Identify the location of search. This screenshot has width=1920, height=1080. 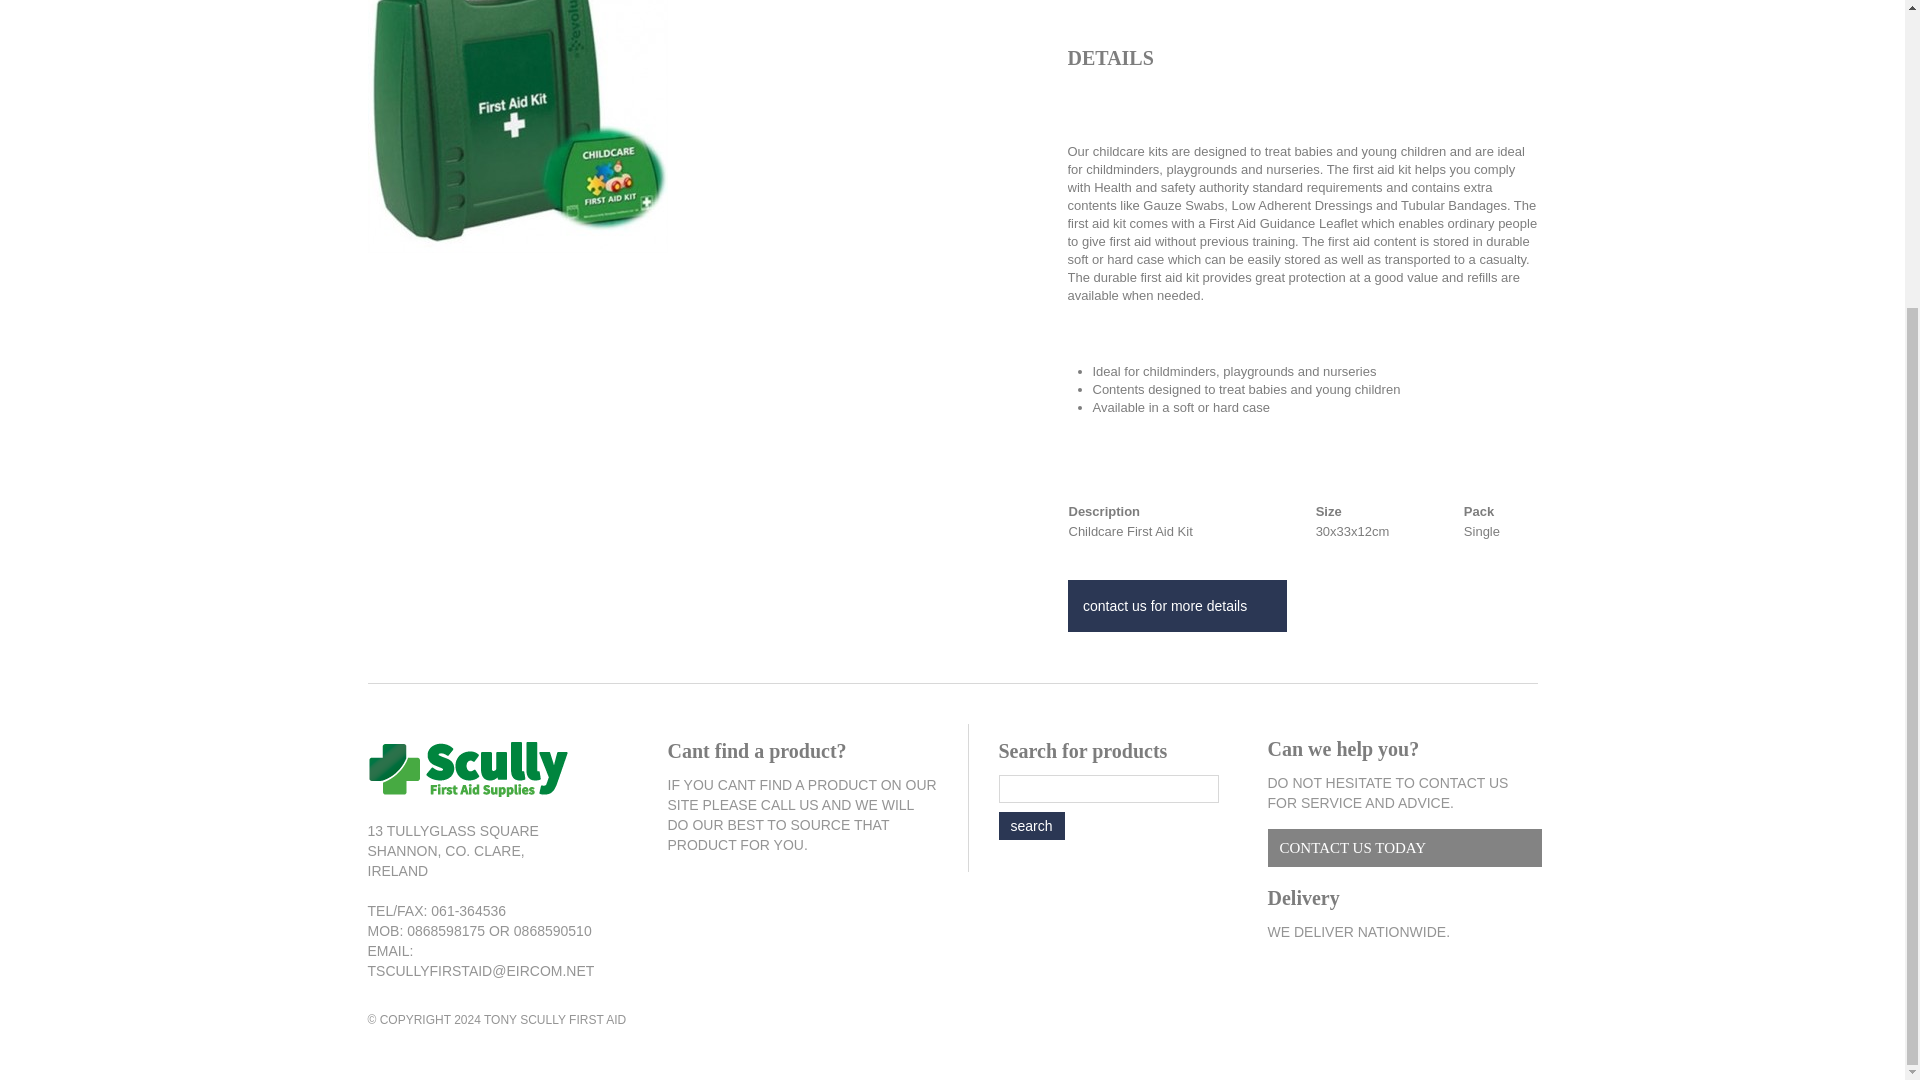
(1030, 826).